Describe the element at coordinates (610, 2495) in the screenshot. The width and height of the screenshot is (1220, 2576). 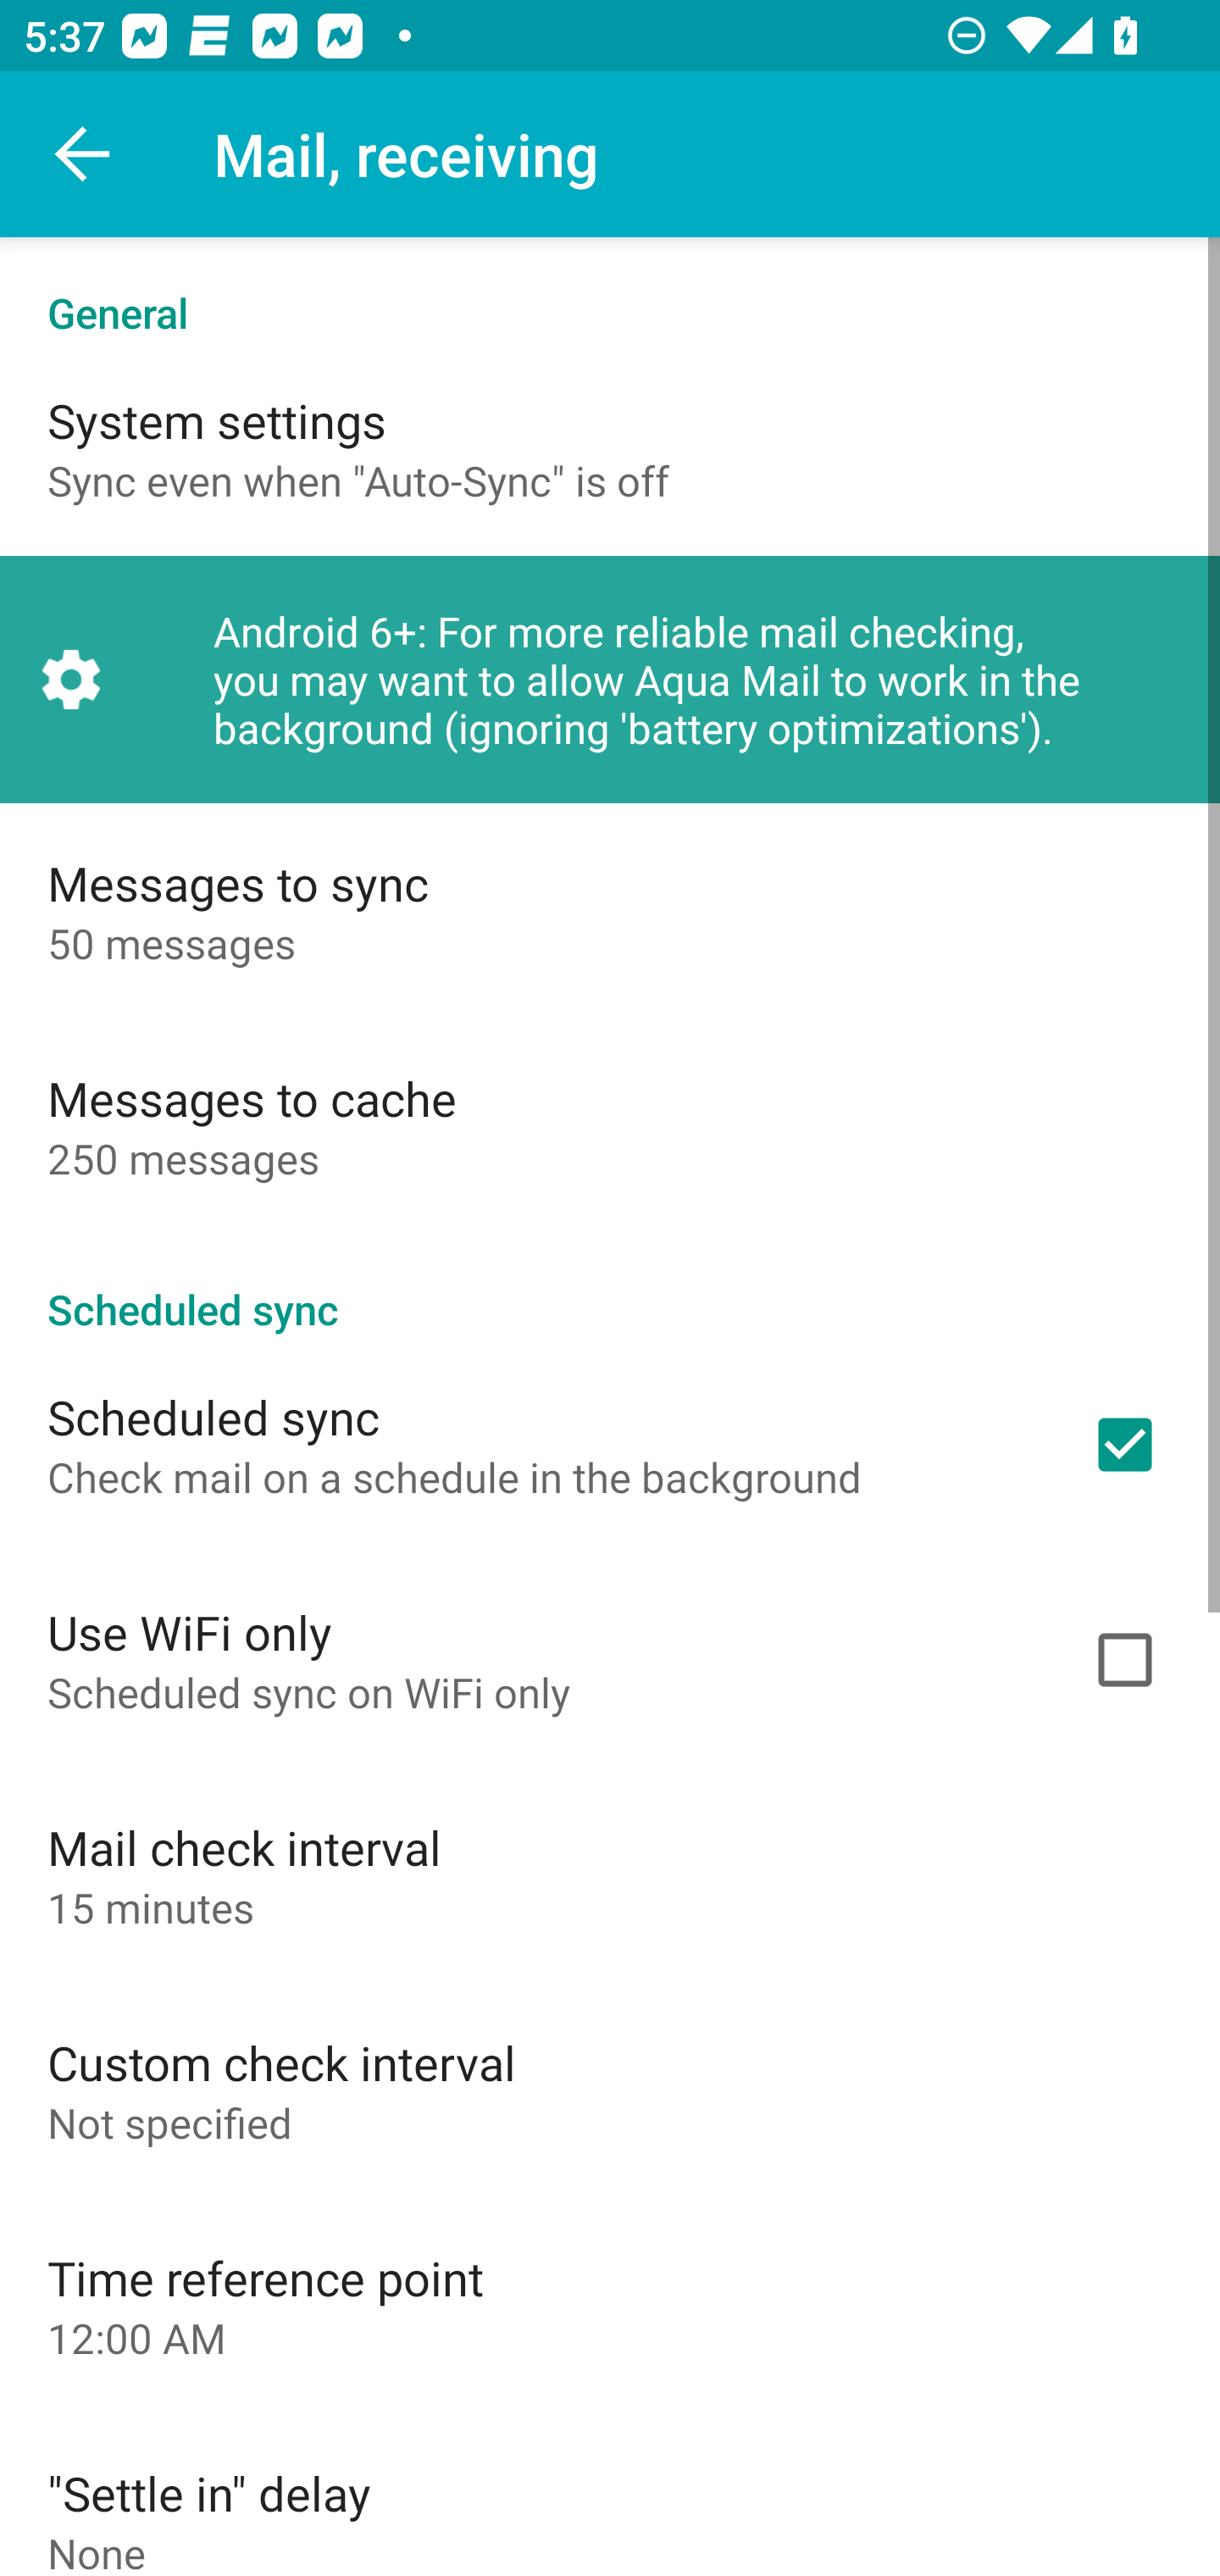
I see `"Settle in" delay None` at that location.